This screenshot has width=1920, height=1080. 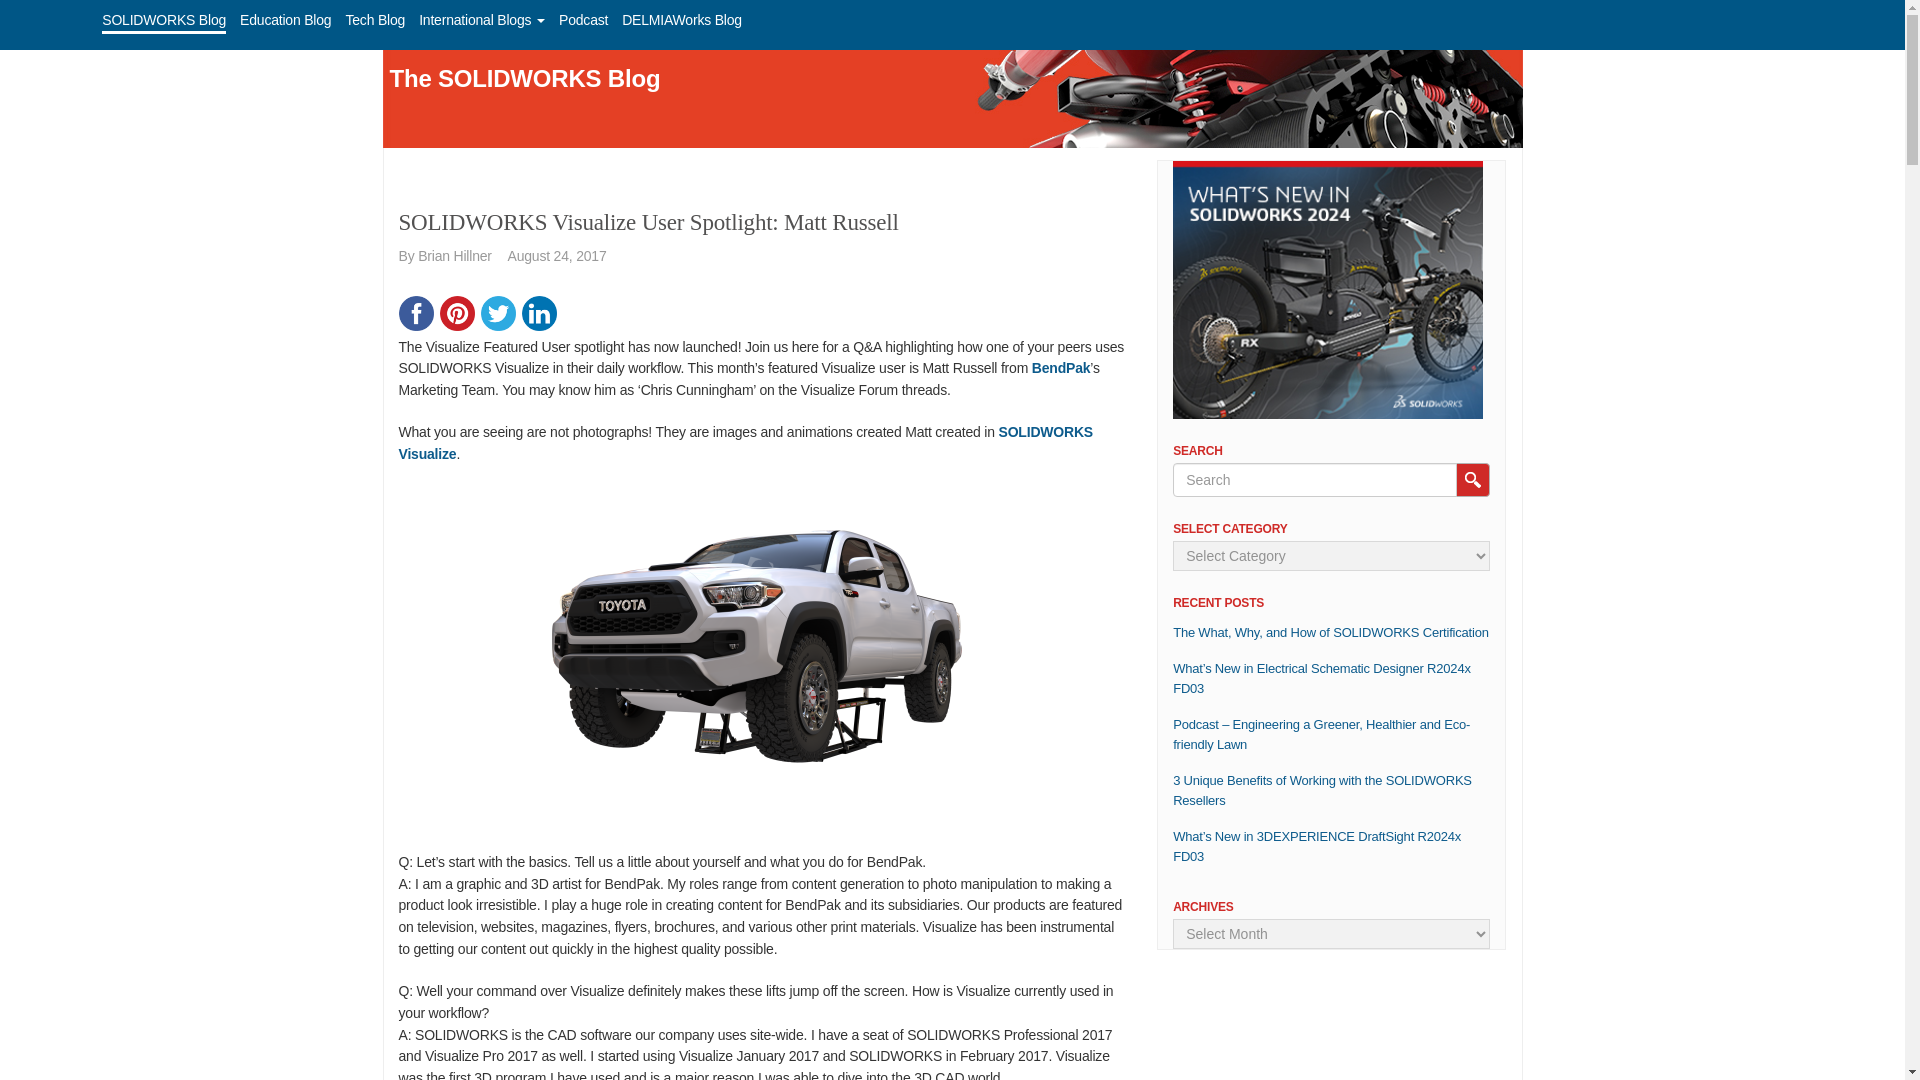 I want to click on SOLIDWORKS Visualize, so click(x=744, y=443).